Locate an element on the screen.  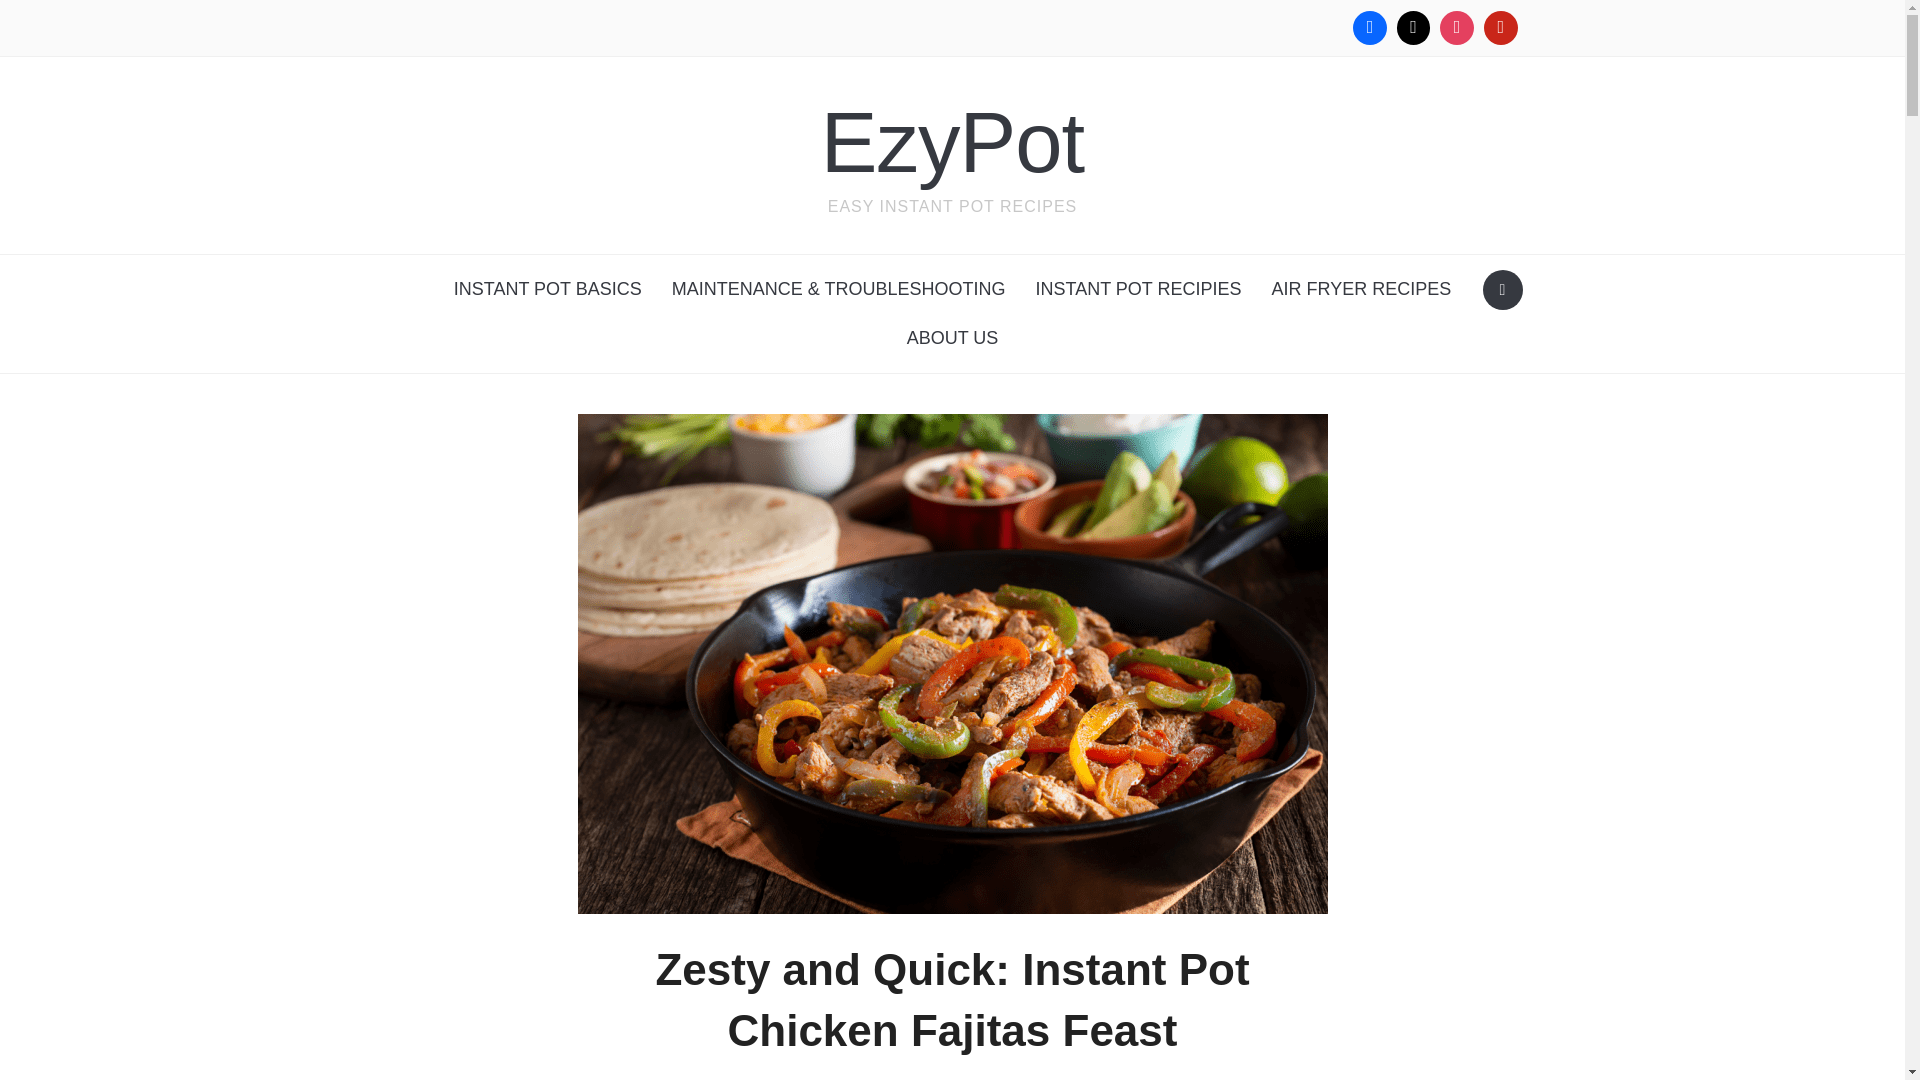
ABOUT US is located at coordinates (952, 338).